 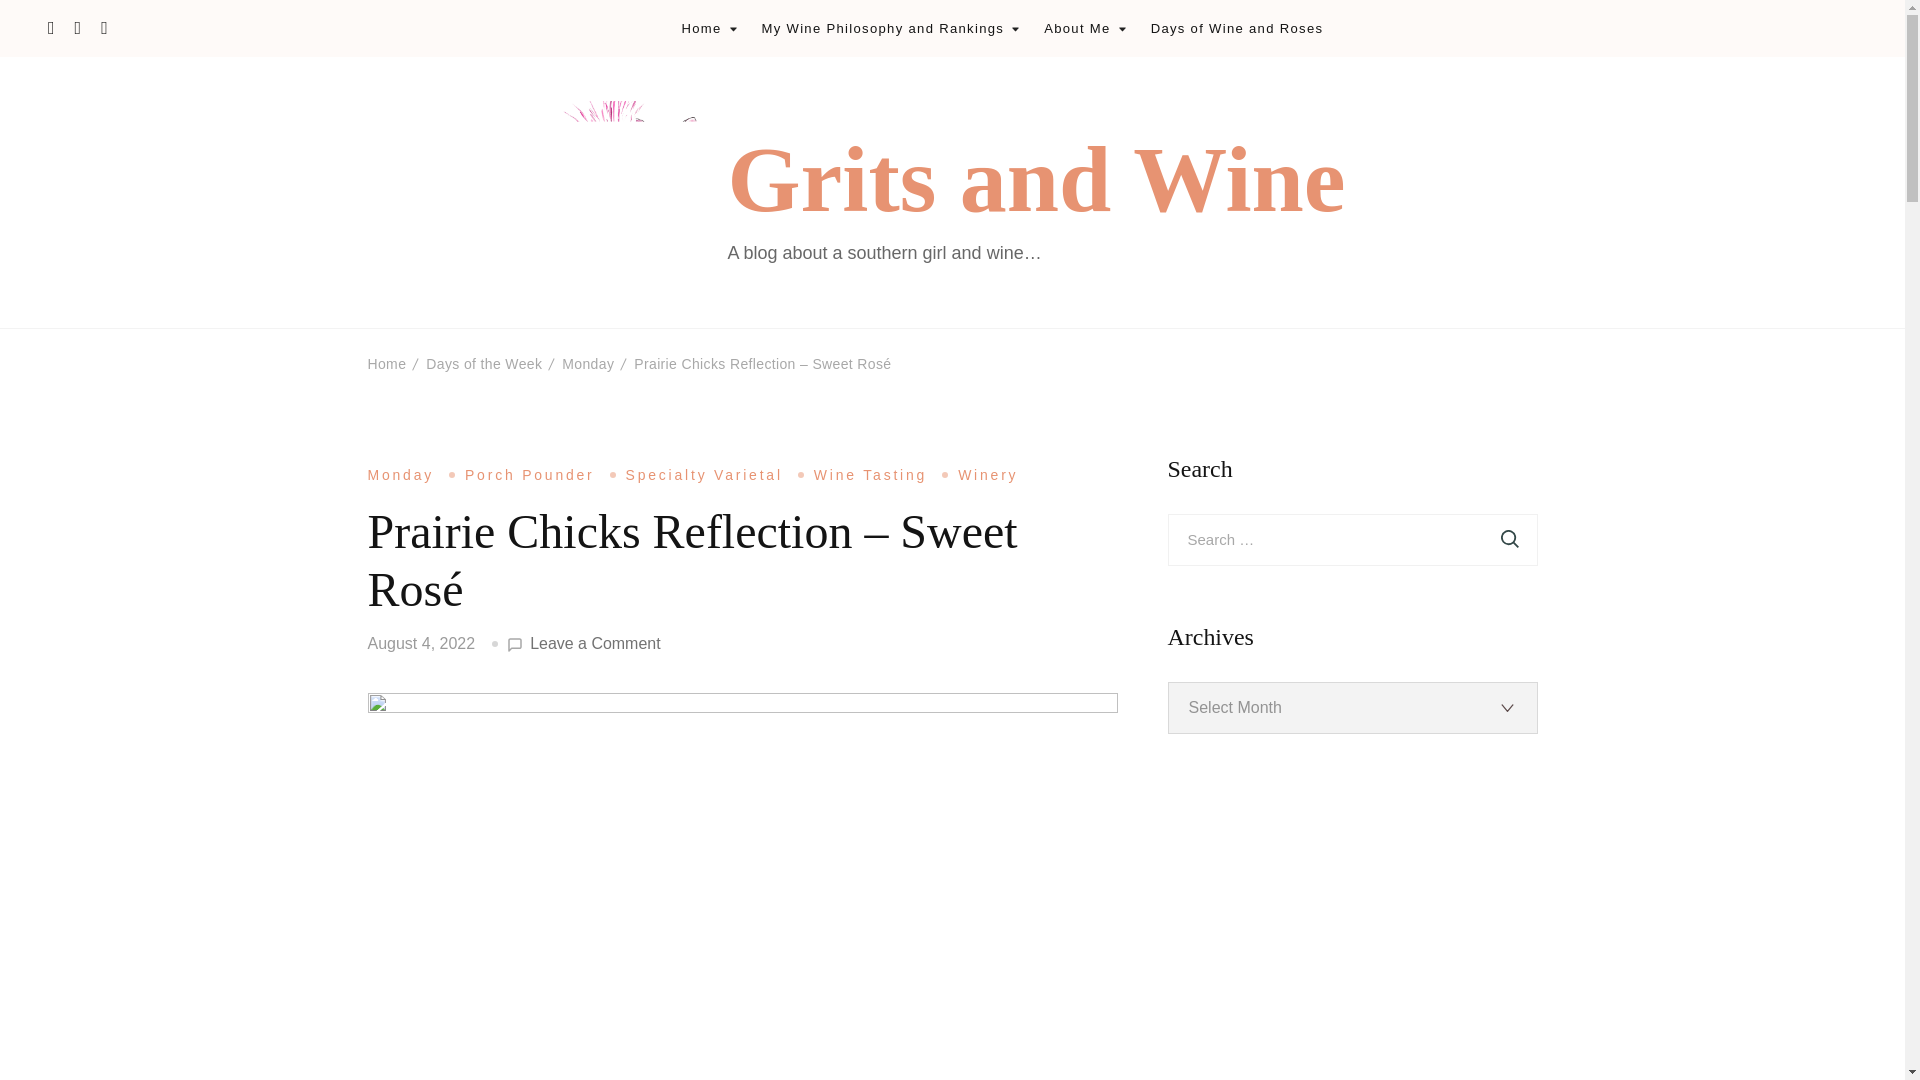 I want to click on About Me, so click(x=1076, y=28).